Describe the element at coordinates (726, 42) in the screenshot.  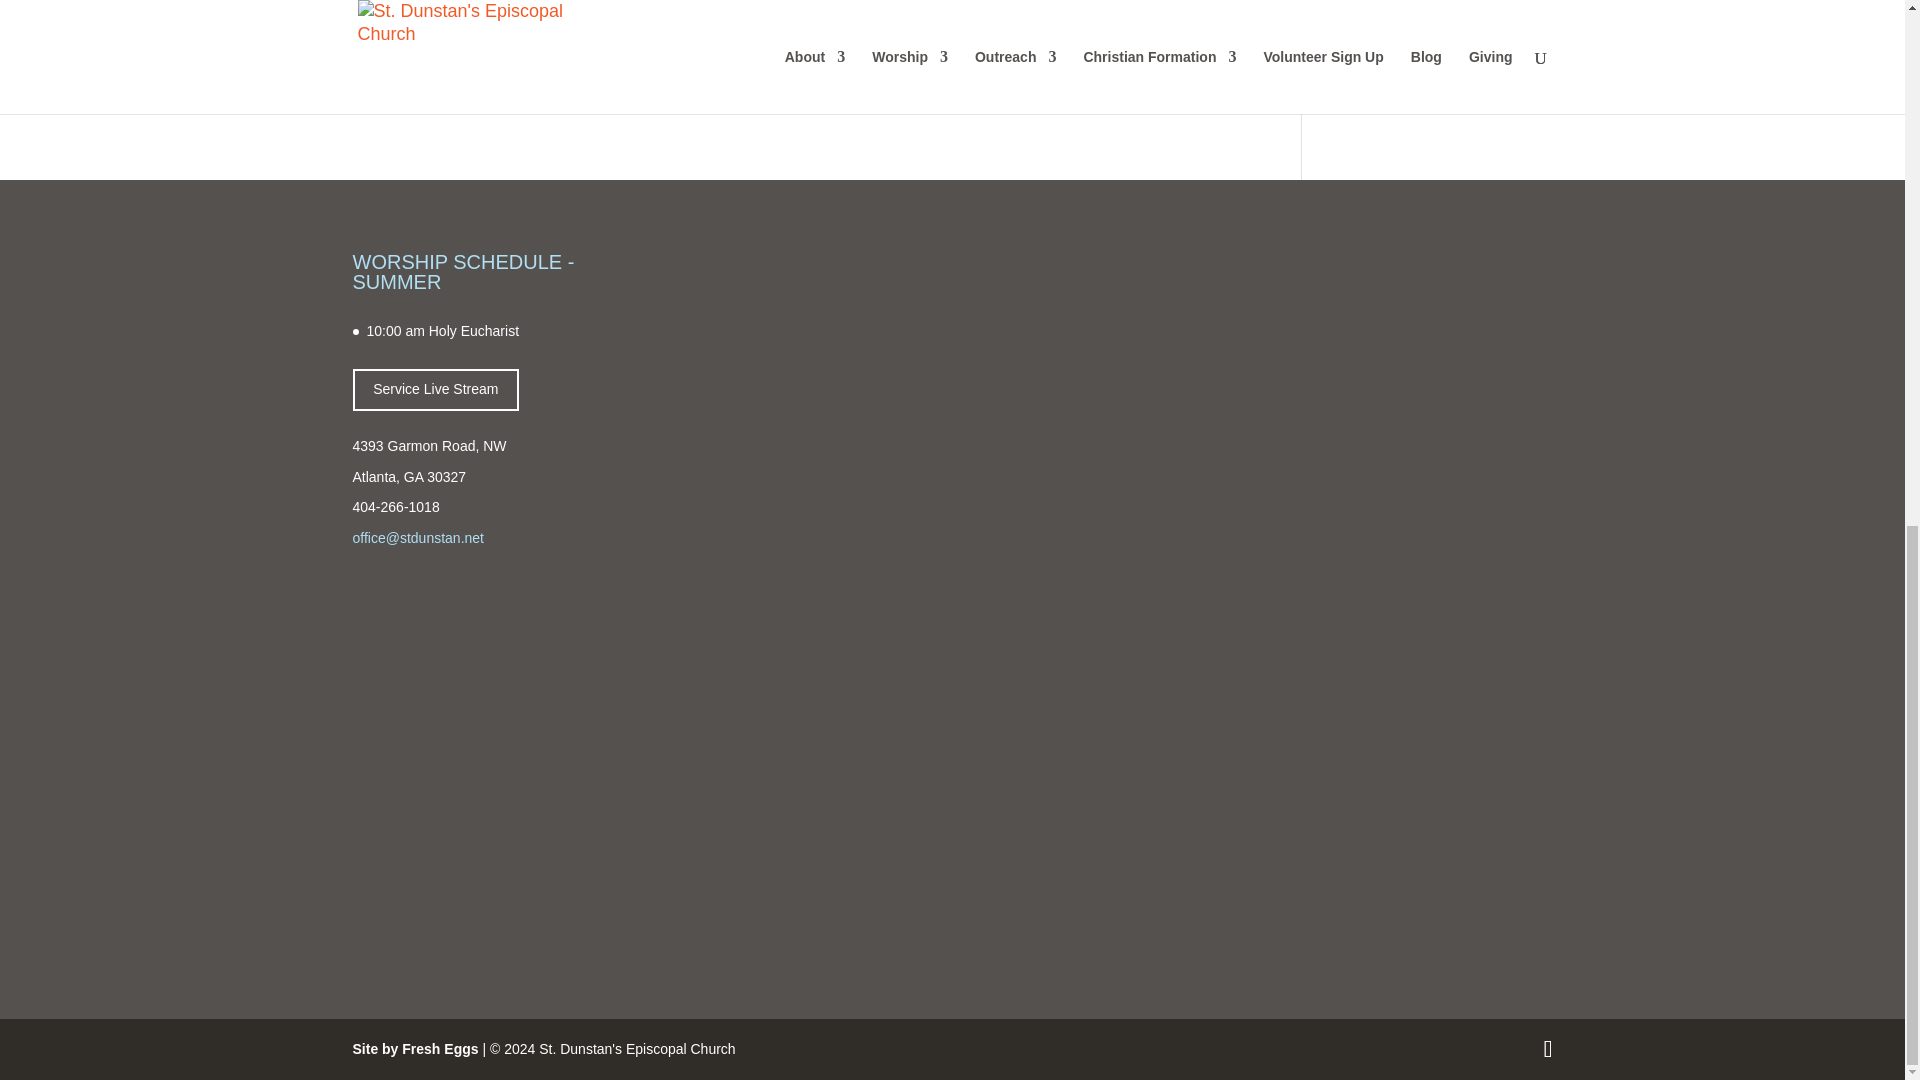
I see `Download` at that location.